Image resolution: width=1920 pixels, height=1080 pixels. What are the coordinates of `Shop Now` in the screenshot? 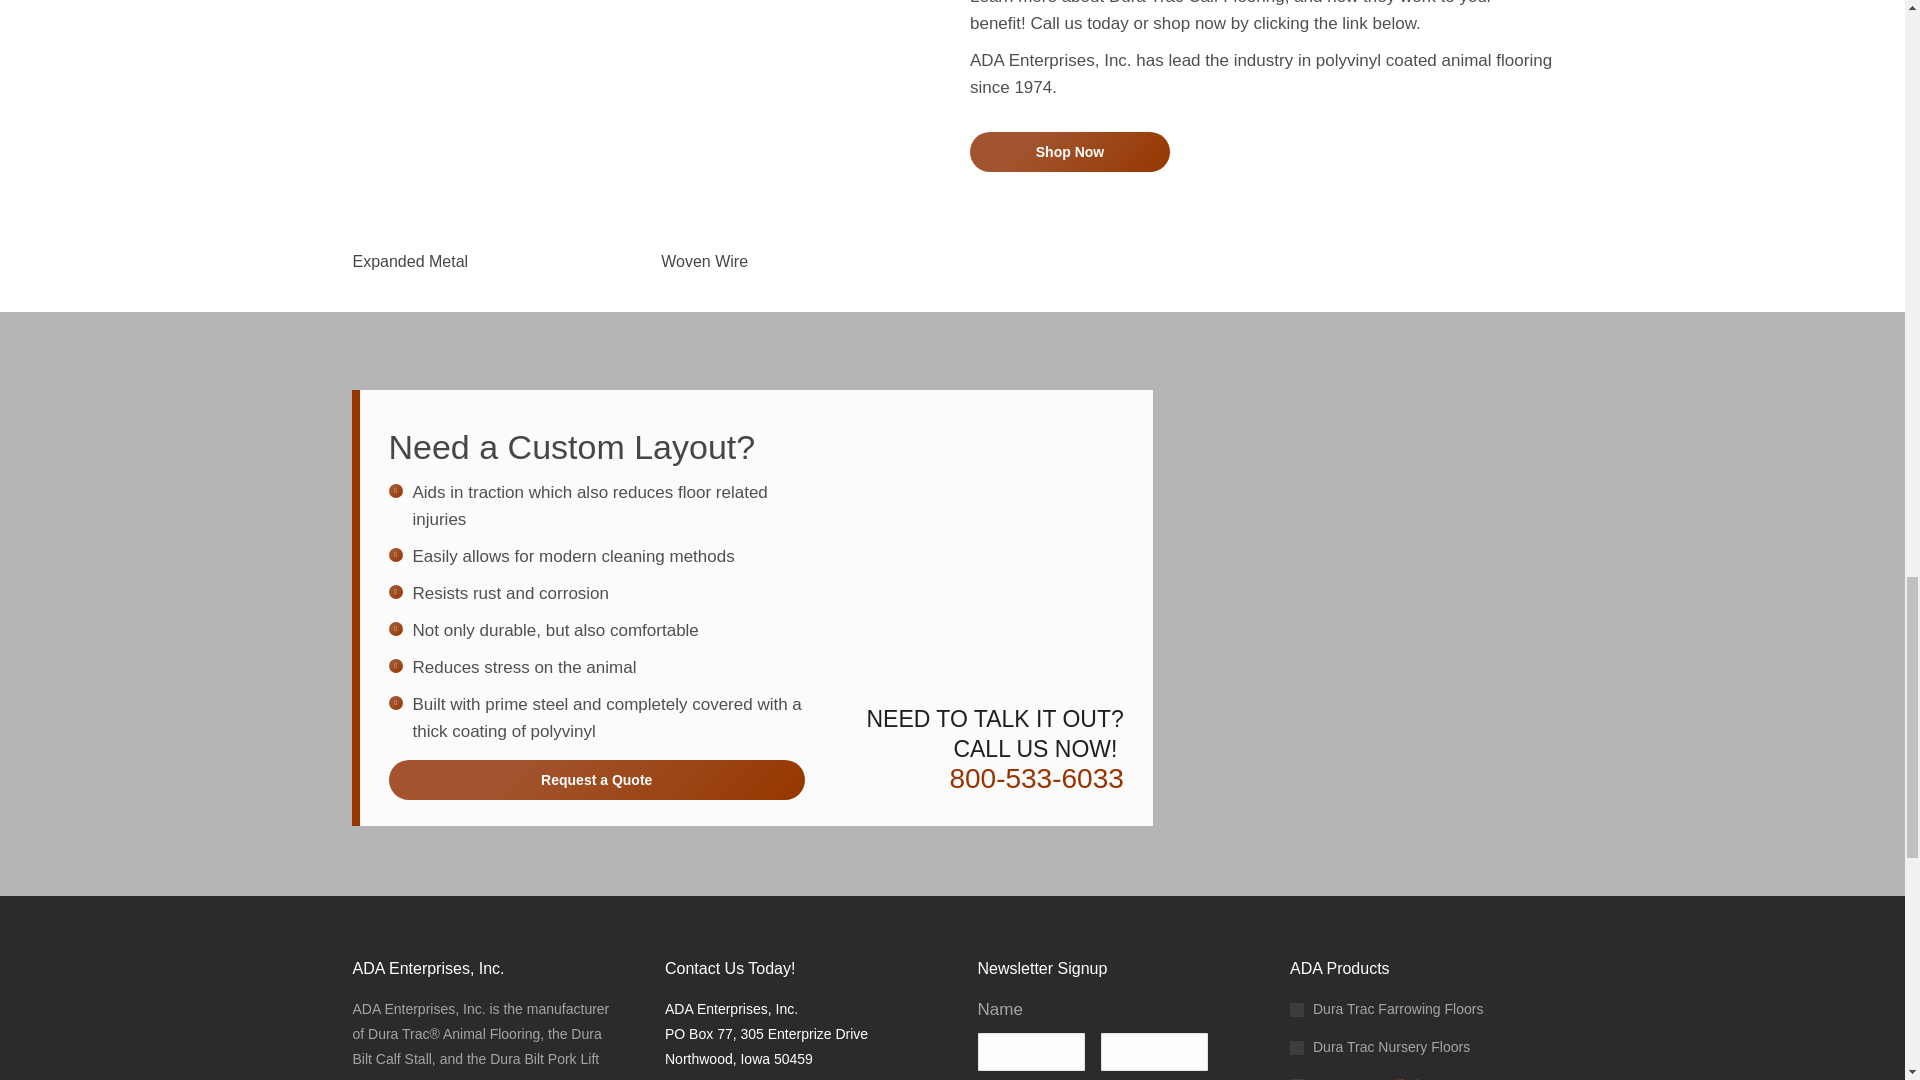 It's located at (1069, 151).